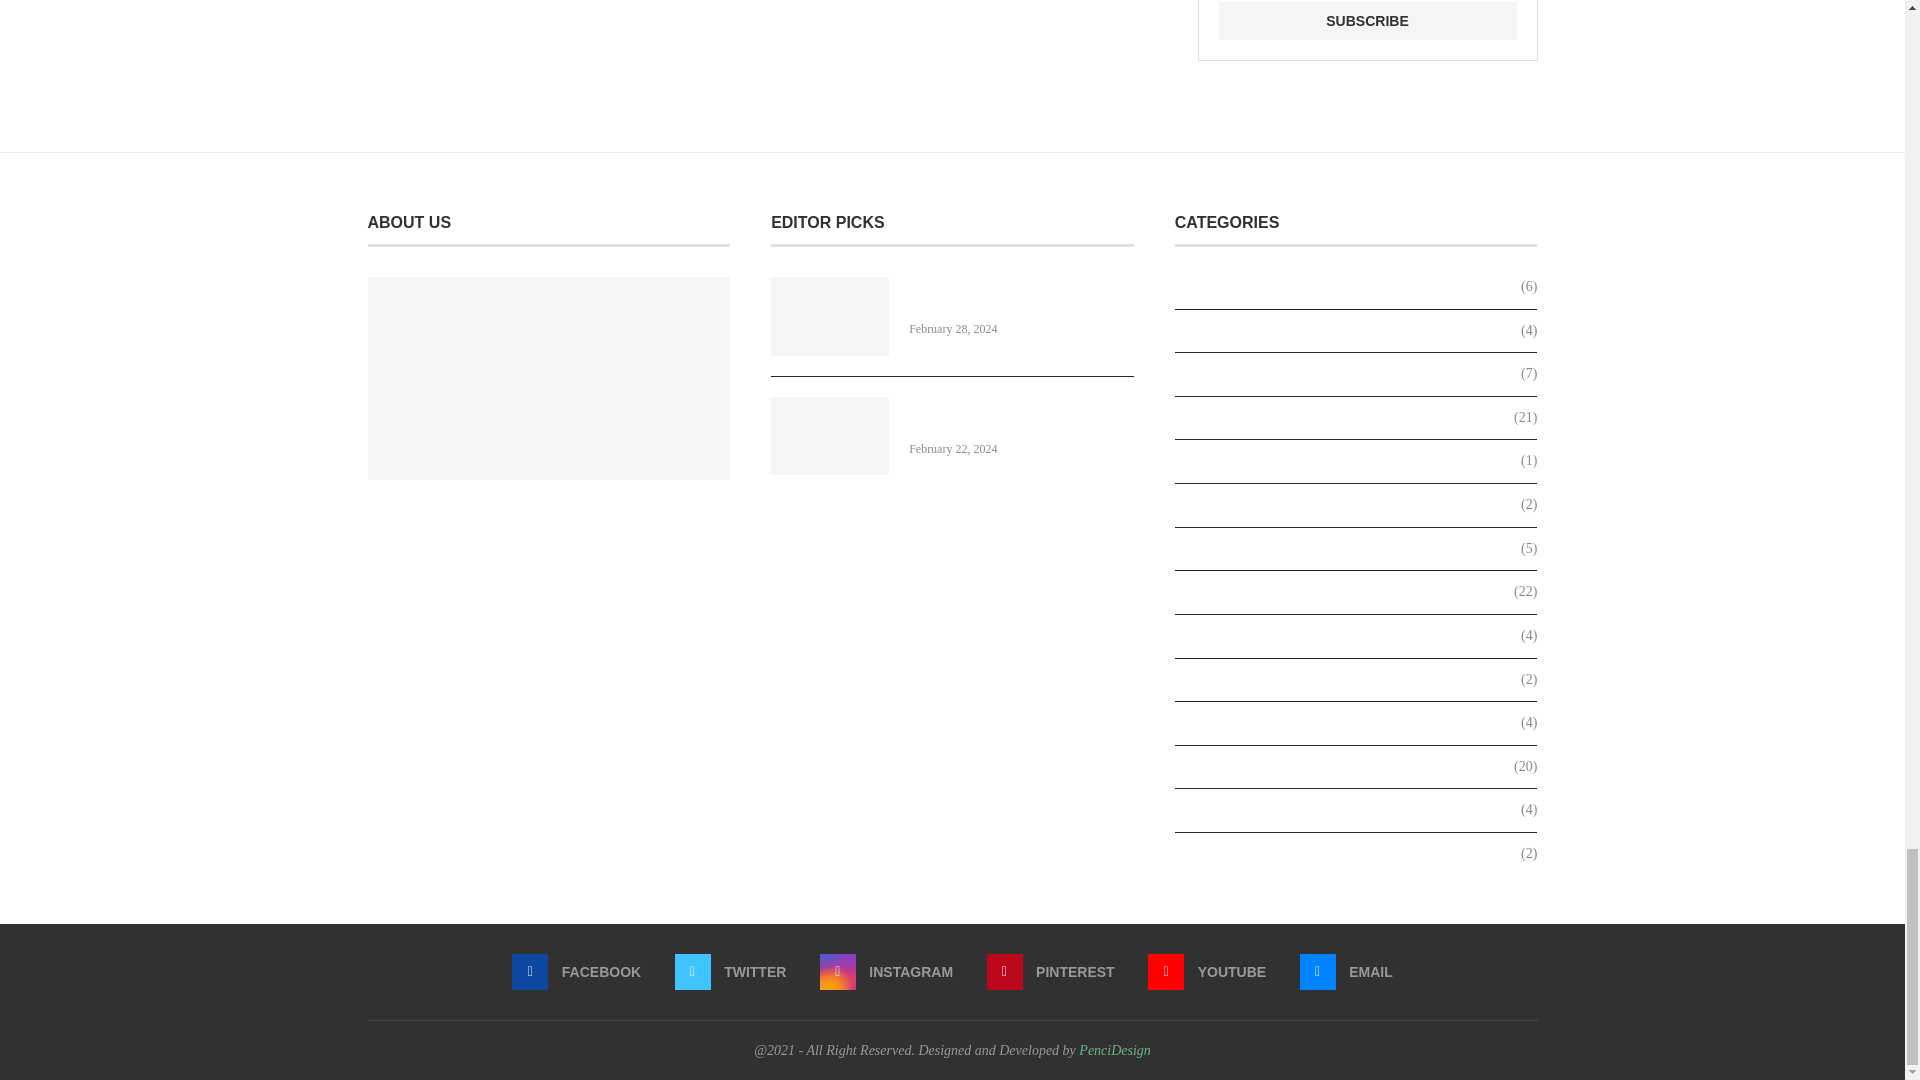 The height and width of the screenshot is (1080, 1920). Describe the element at coordinates (1366, 20) in the screenshot. I see `Subscribe` at that location.